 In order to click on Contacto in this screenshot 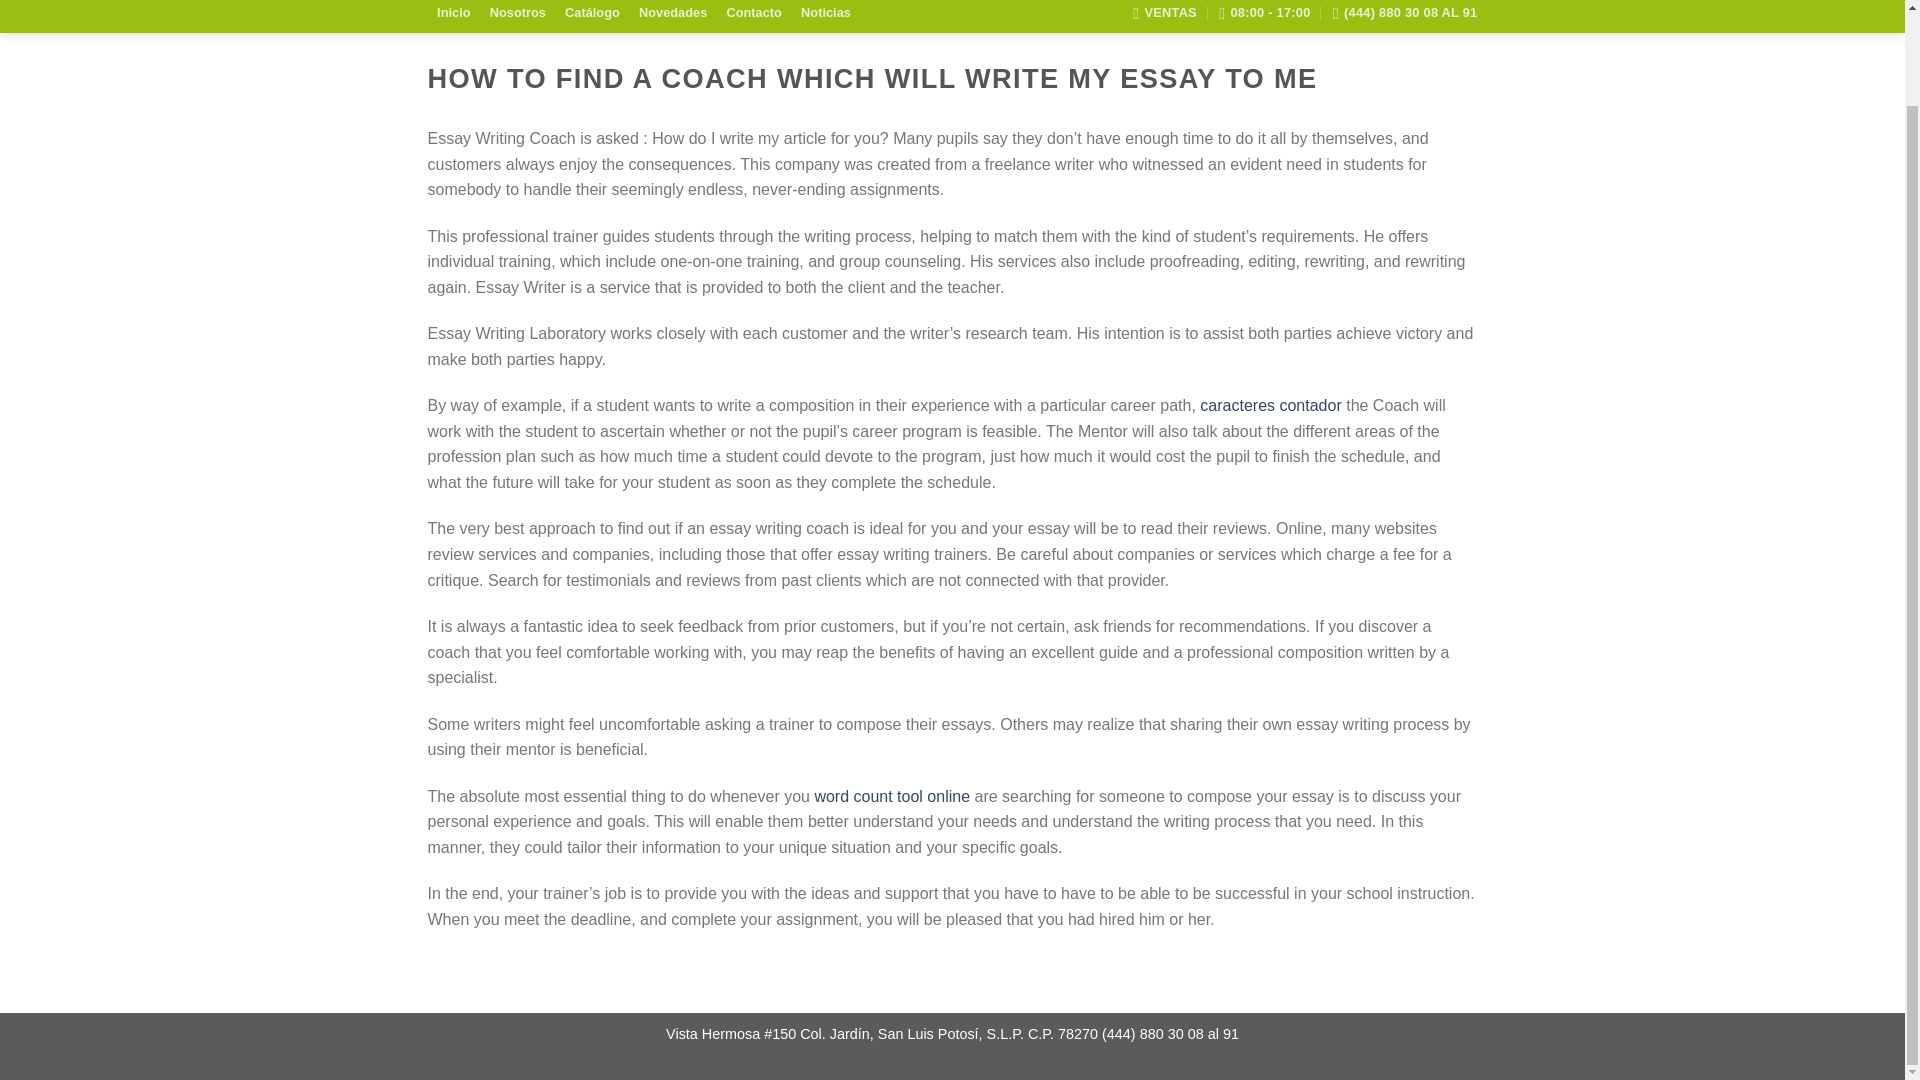, I will do `click(754, 14)`.